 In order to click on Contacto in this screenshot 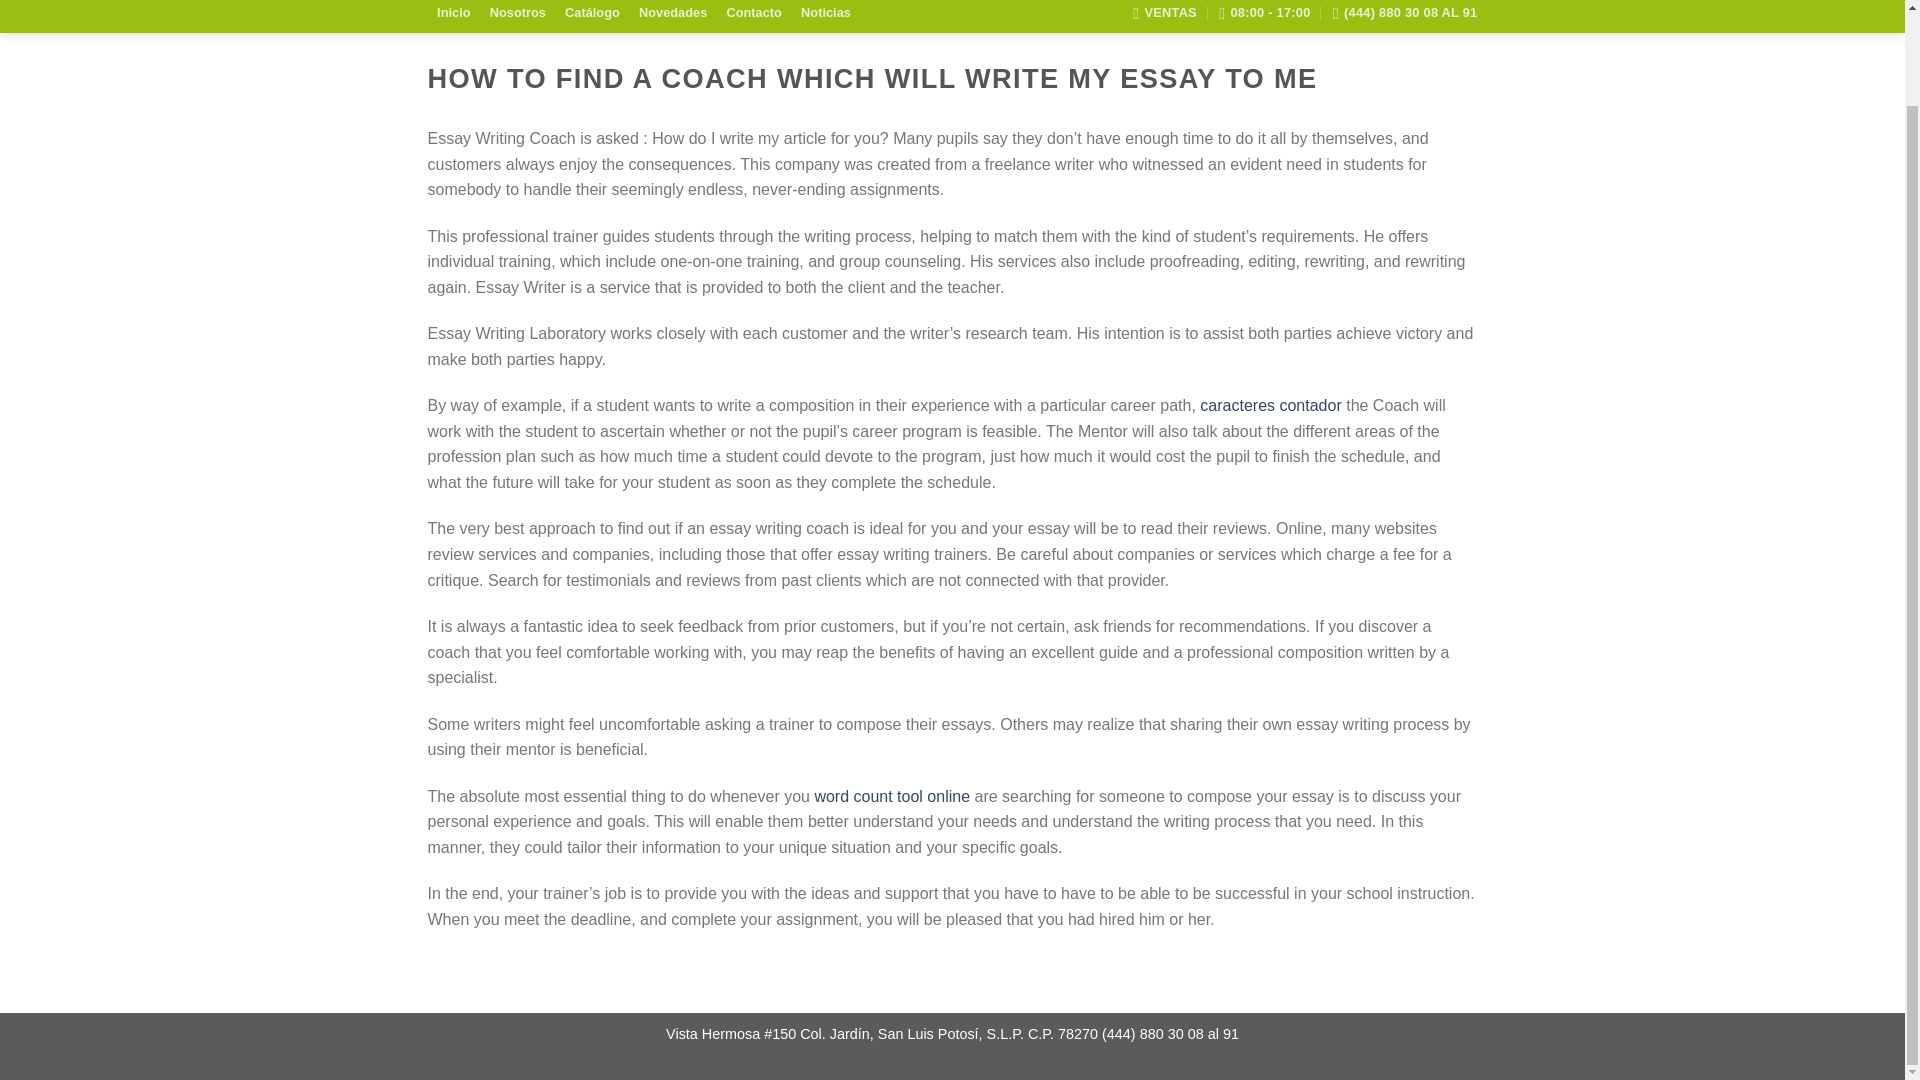, I will do `click(754, 14)`.